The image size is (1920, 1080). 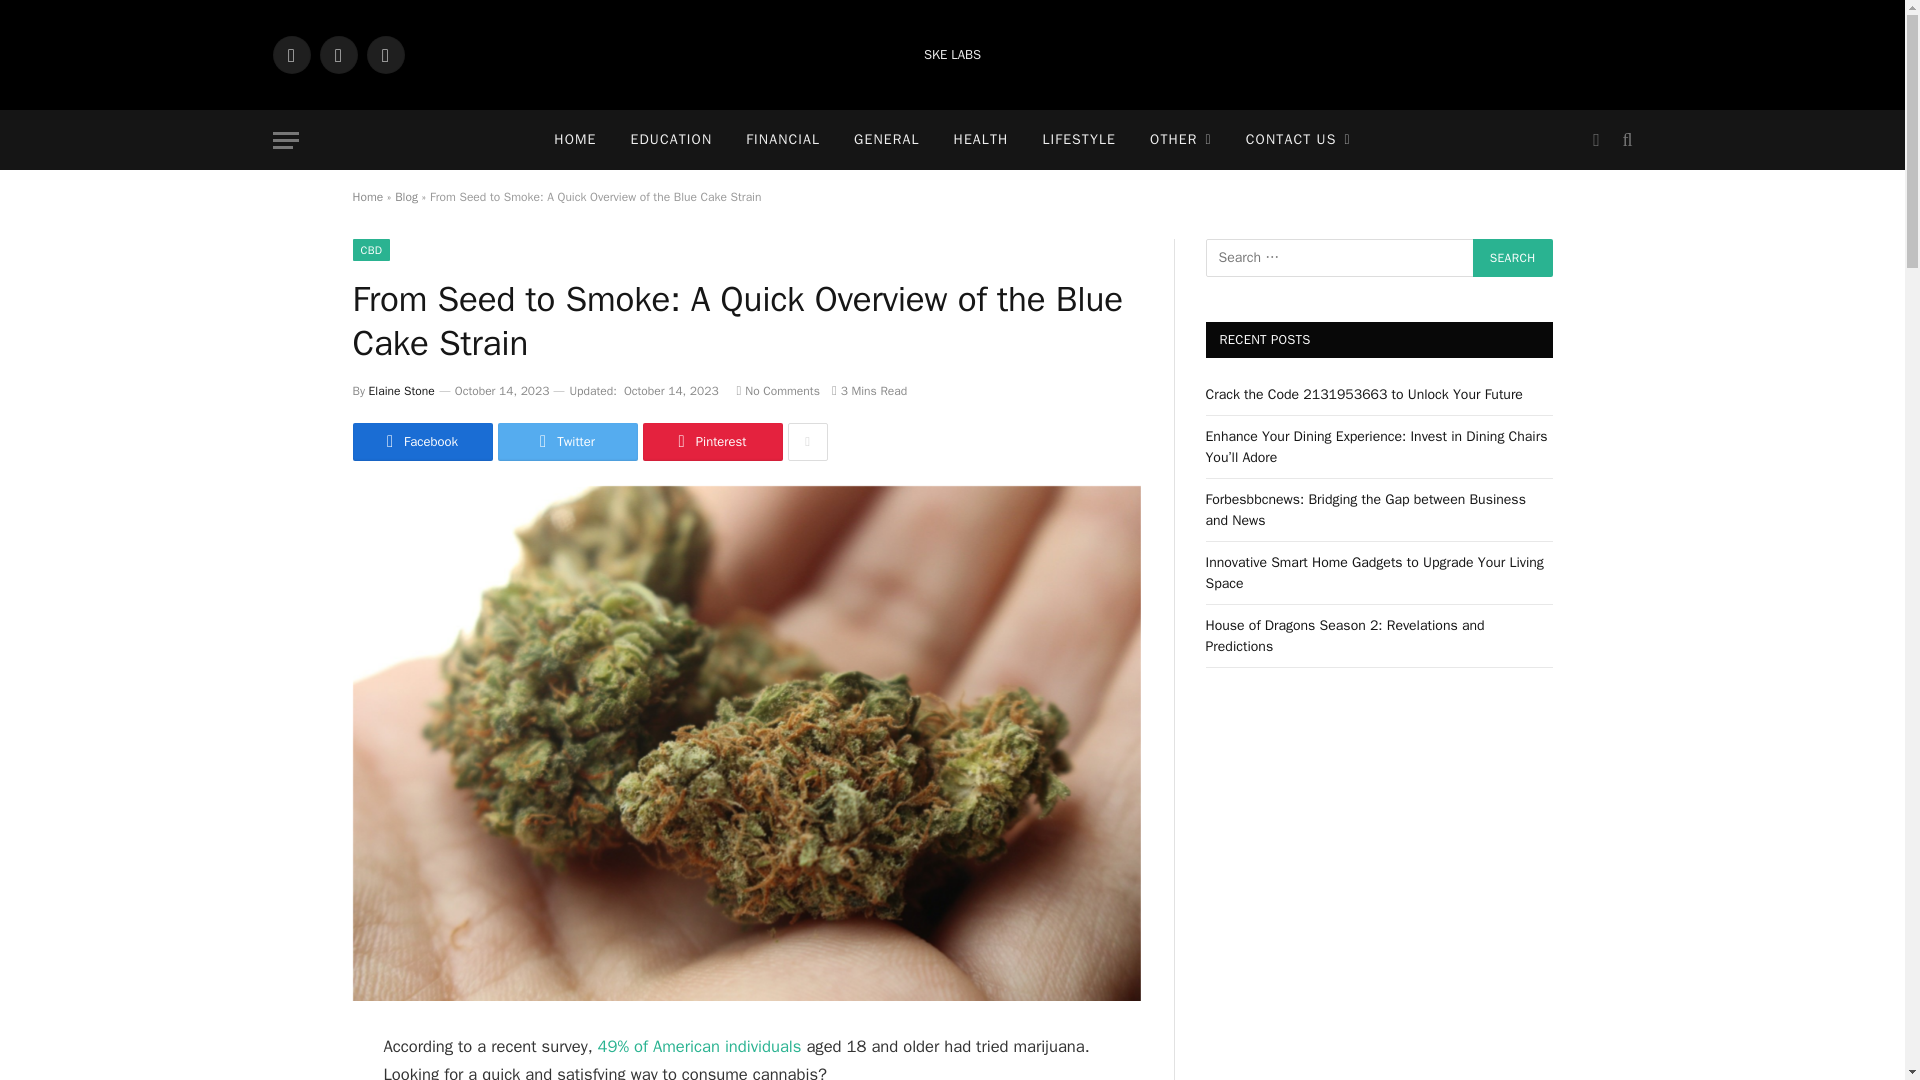 I want to click on HEALTH, so click(x=980, y=140).